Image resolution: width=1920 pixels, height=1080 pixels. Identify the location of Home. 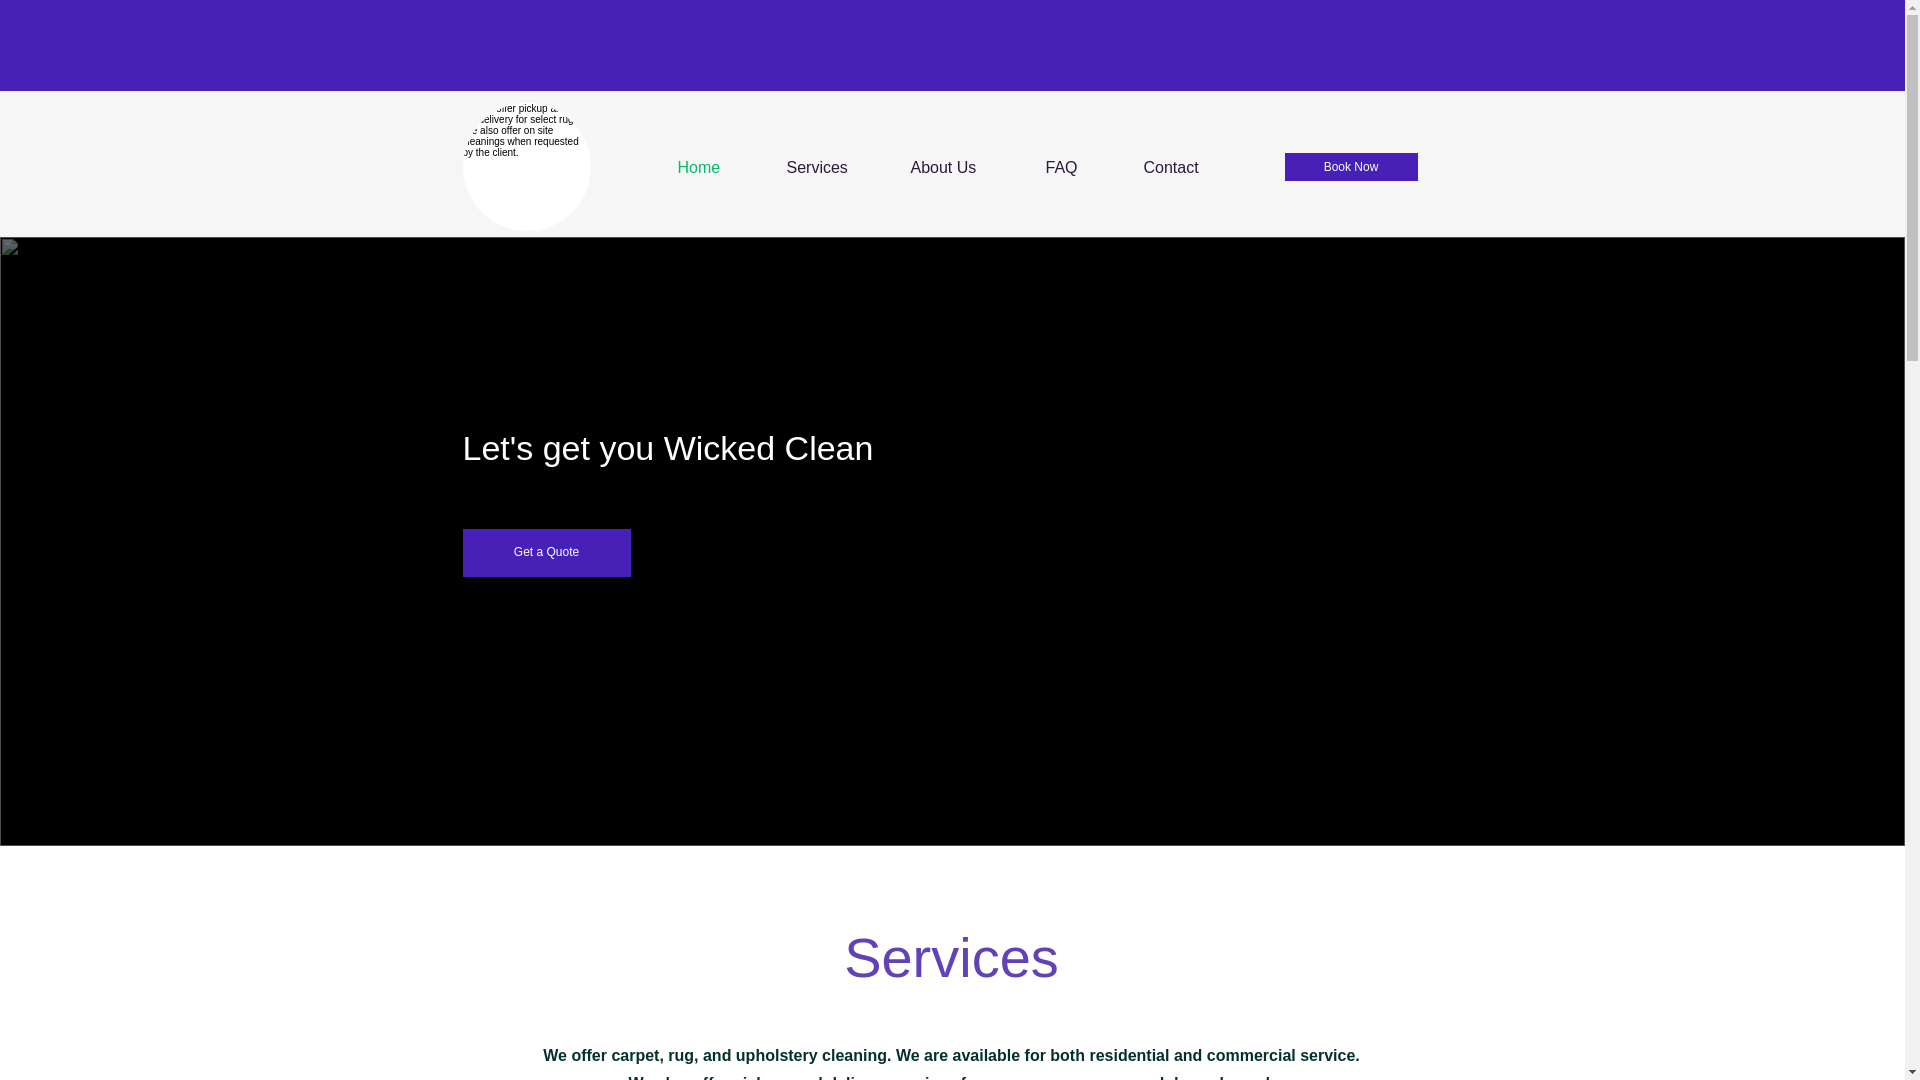
(716, 168).